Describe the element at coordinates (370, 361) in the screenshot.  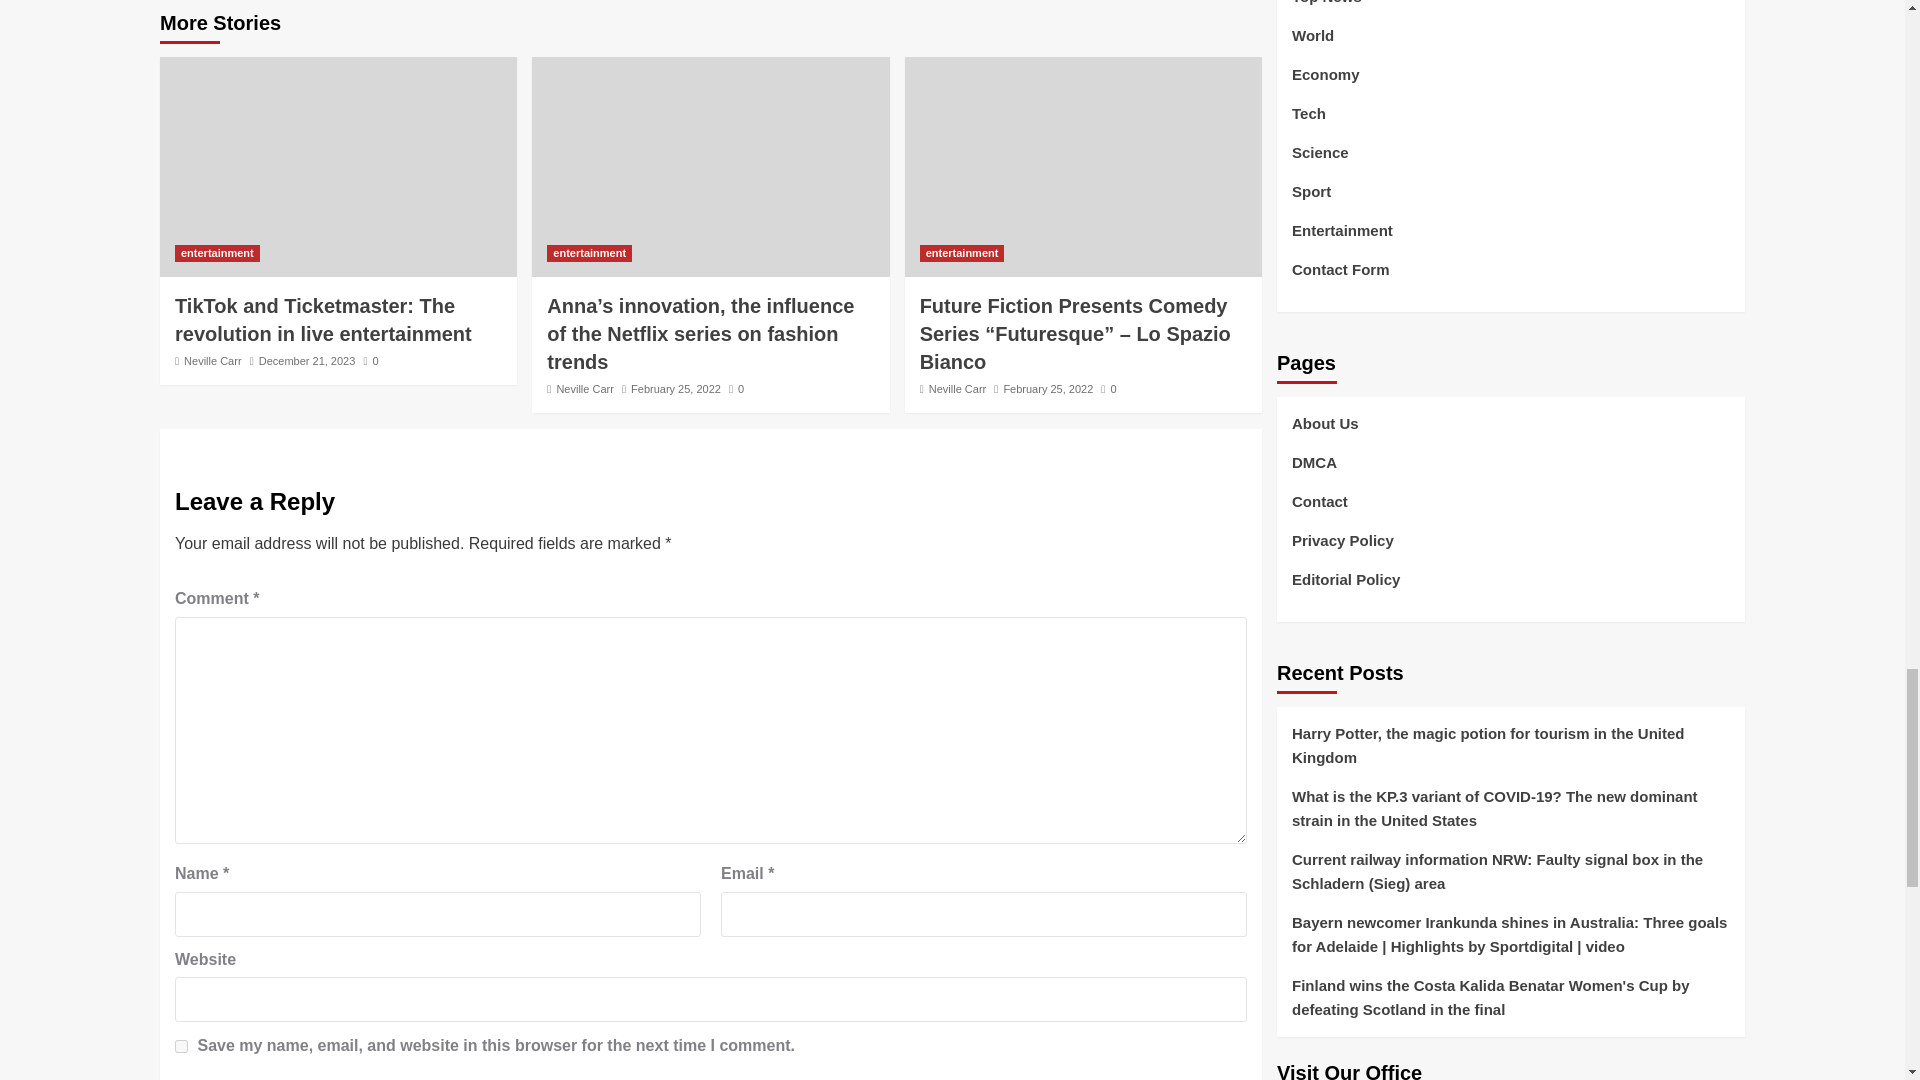
I see `0` at that location.